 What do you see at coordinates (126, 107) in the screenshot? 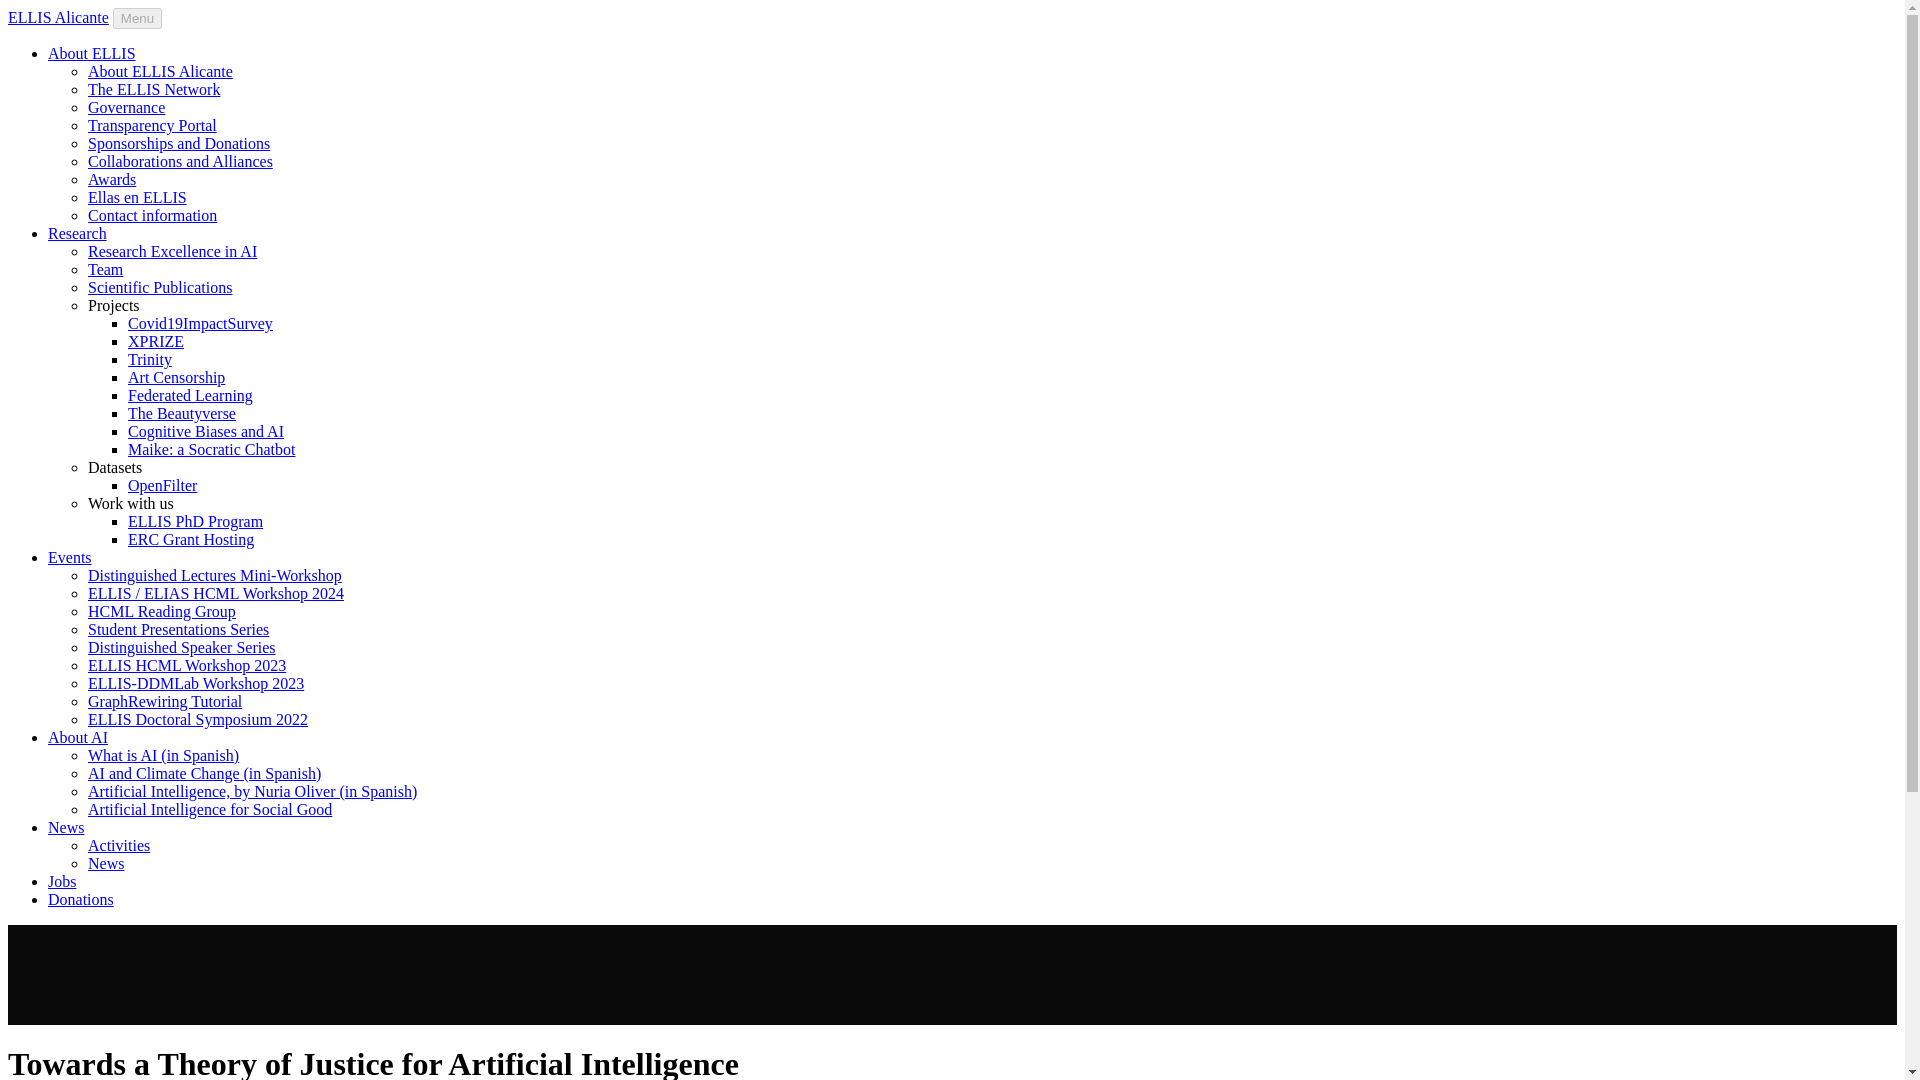
I see `Governance` at bounding box center [126, 107].